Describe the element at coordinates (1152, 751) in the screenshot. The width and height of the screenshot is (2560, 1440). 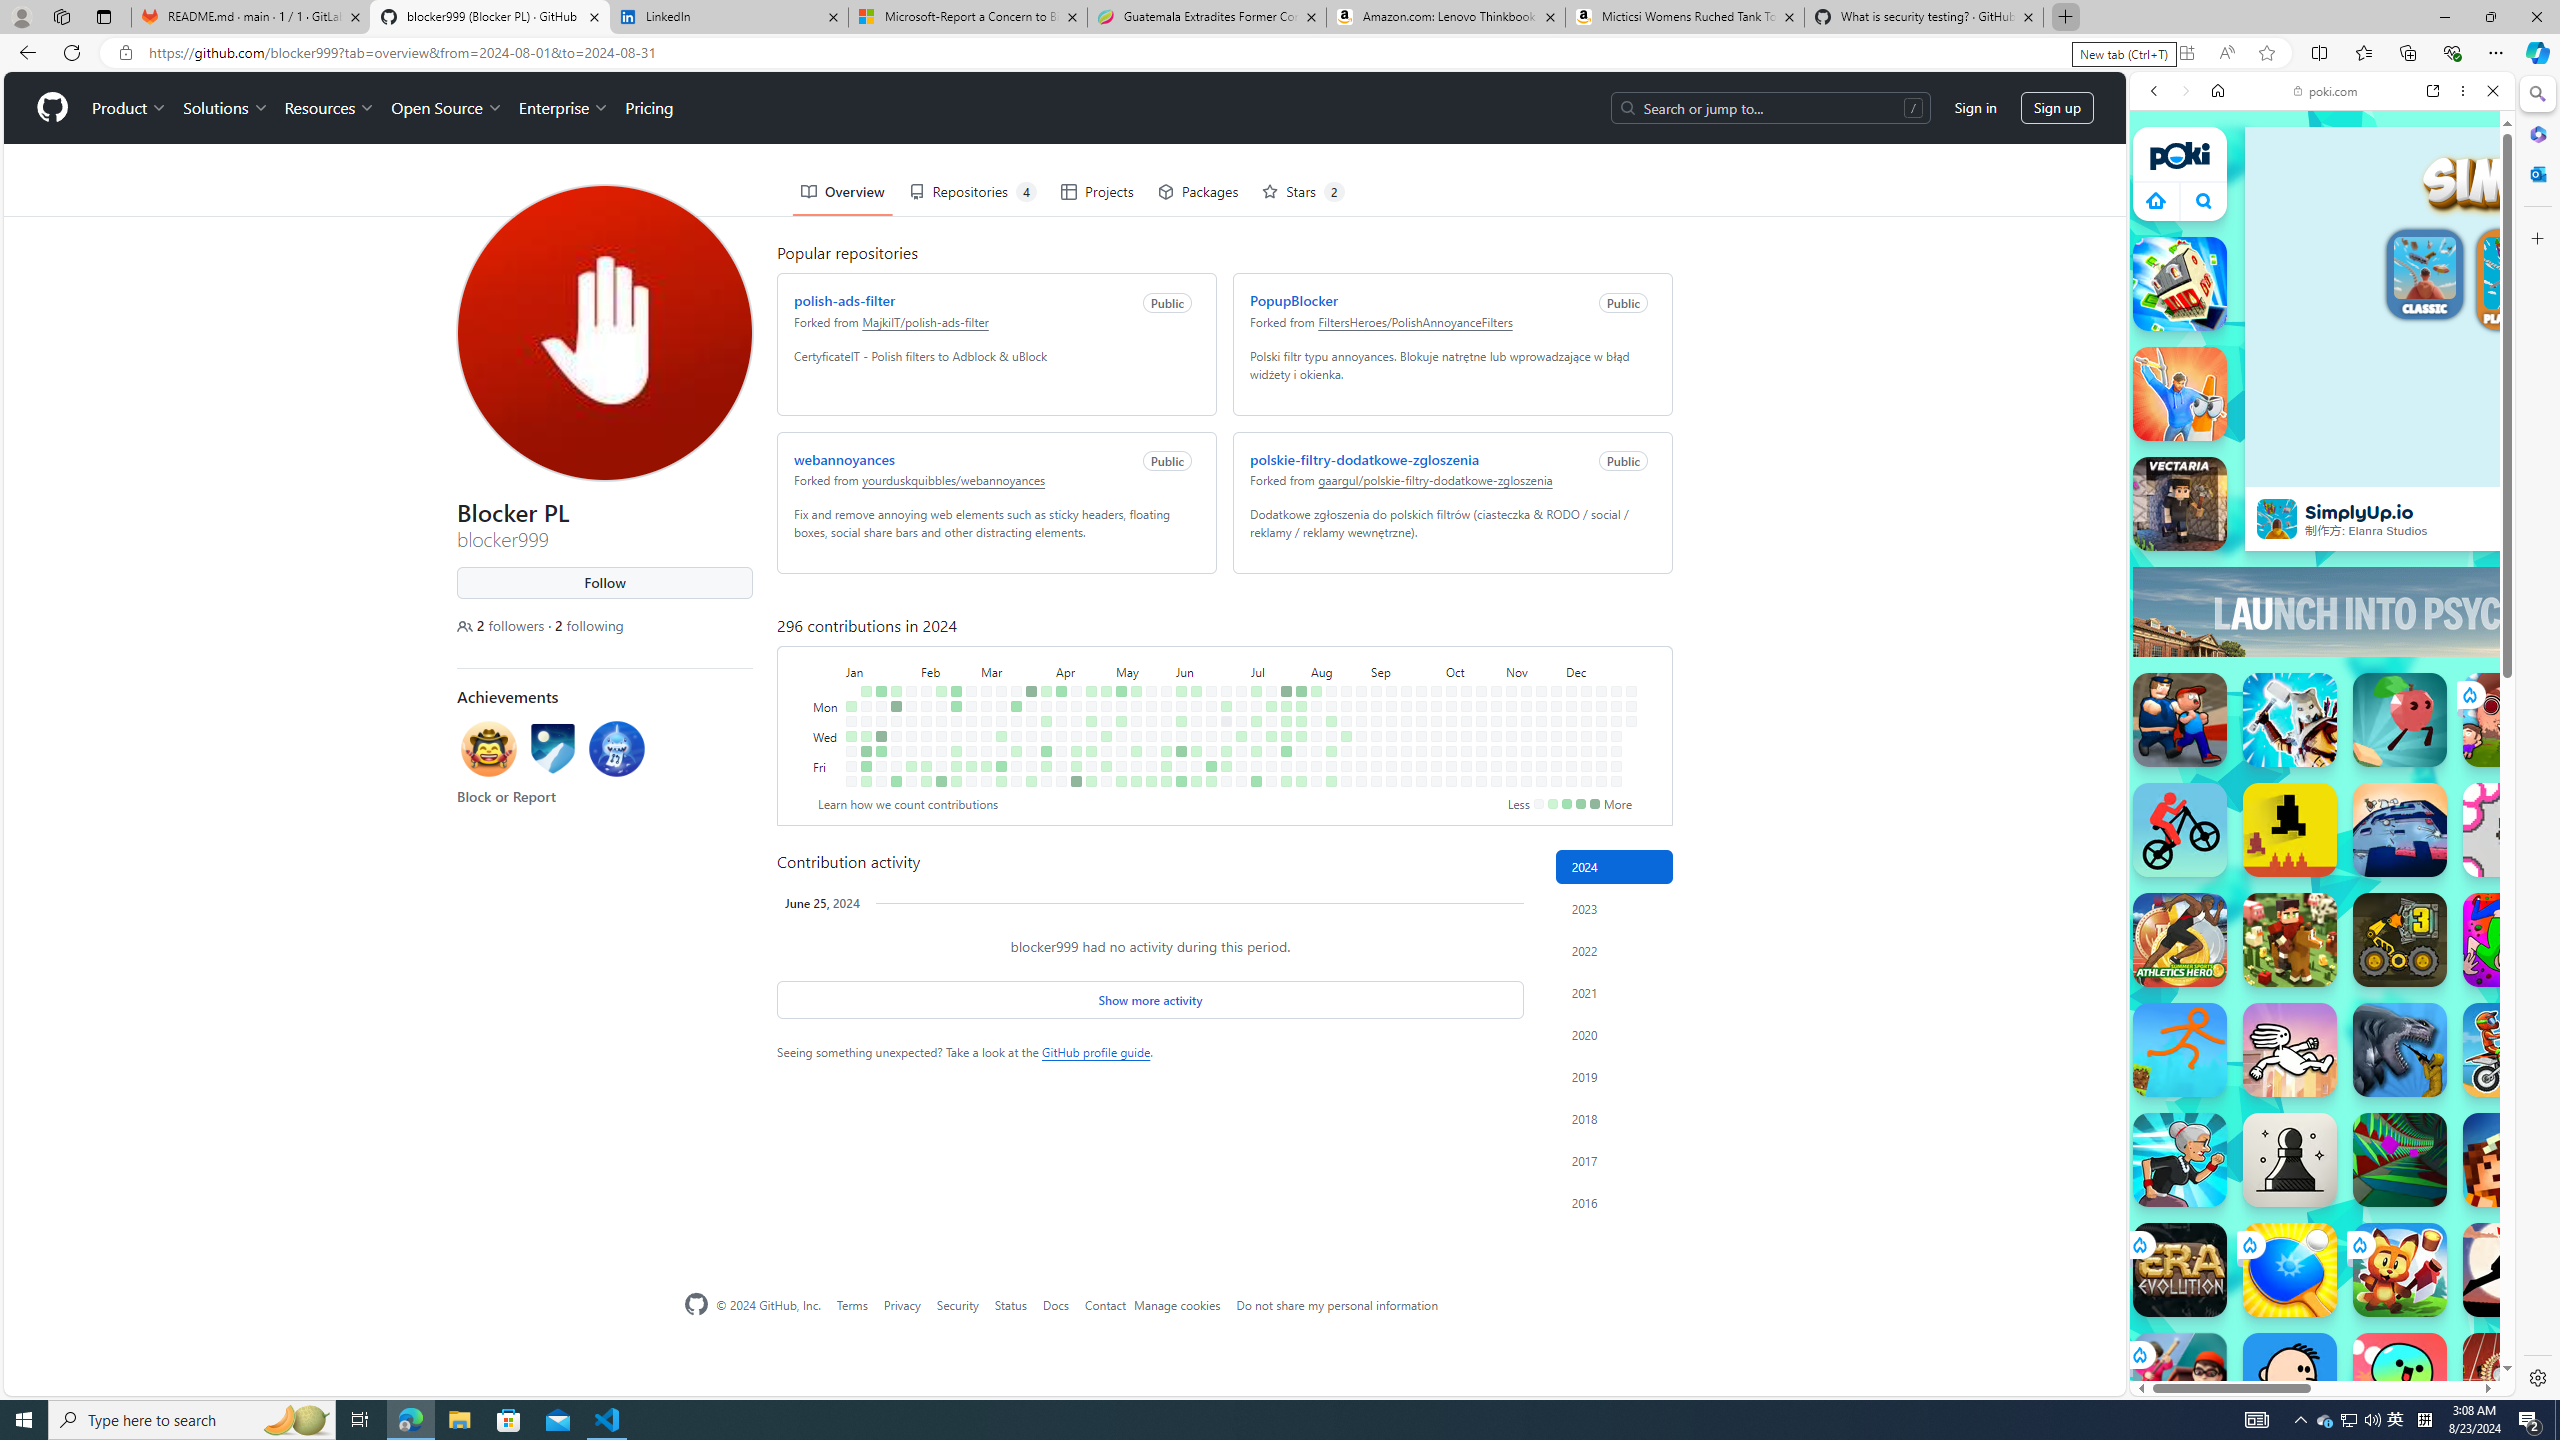
I see `No contributions on May 23rd.` at that location.